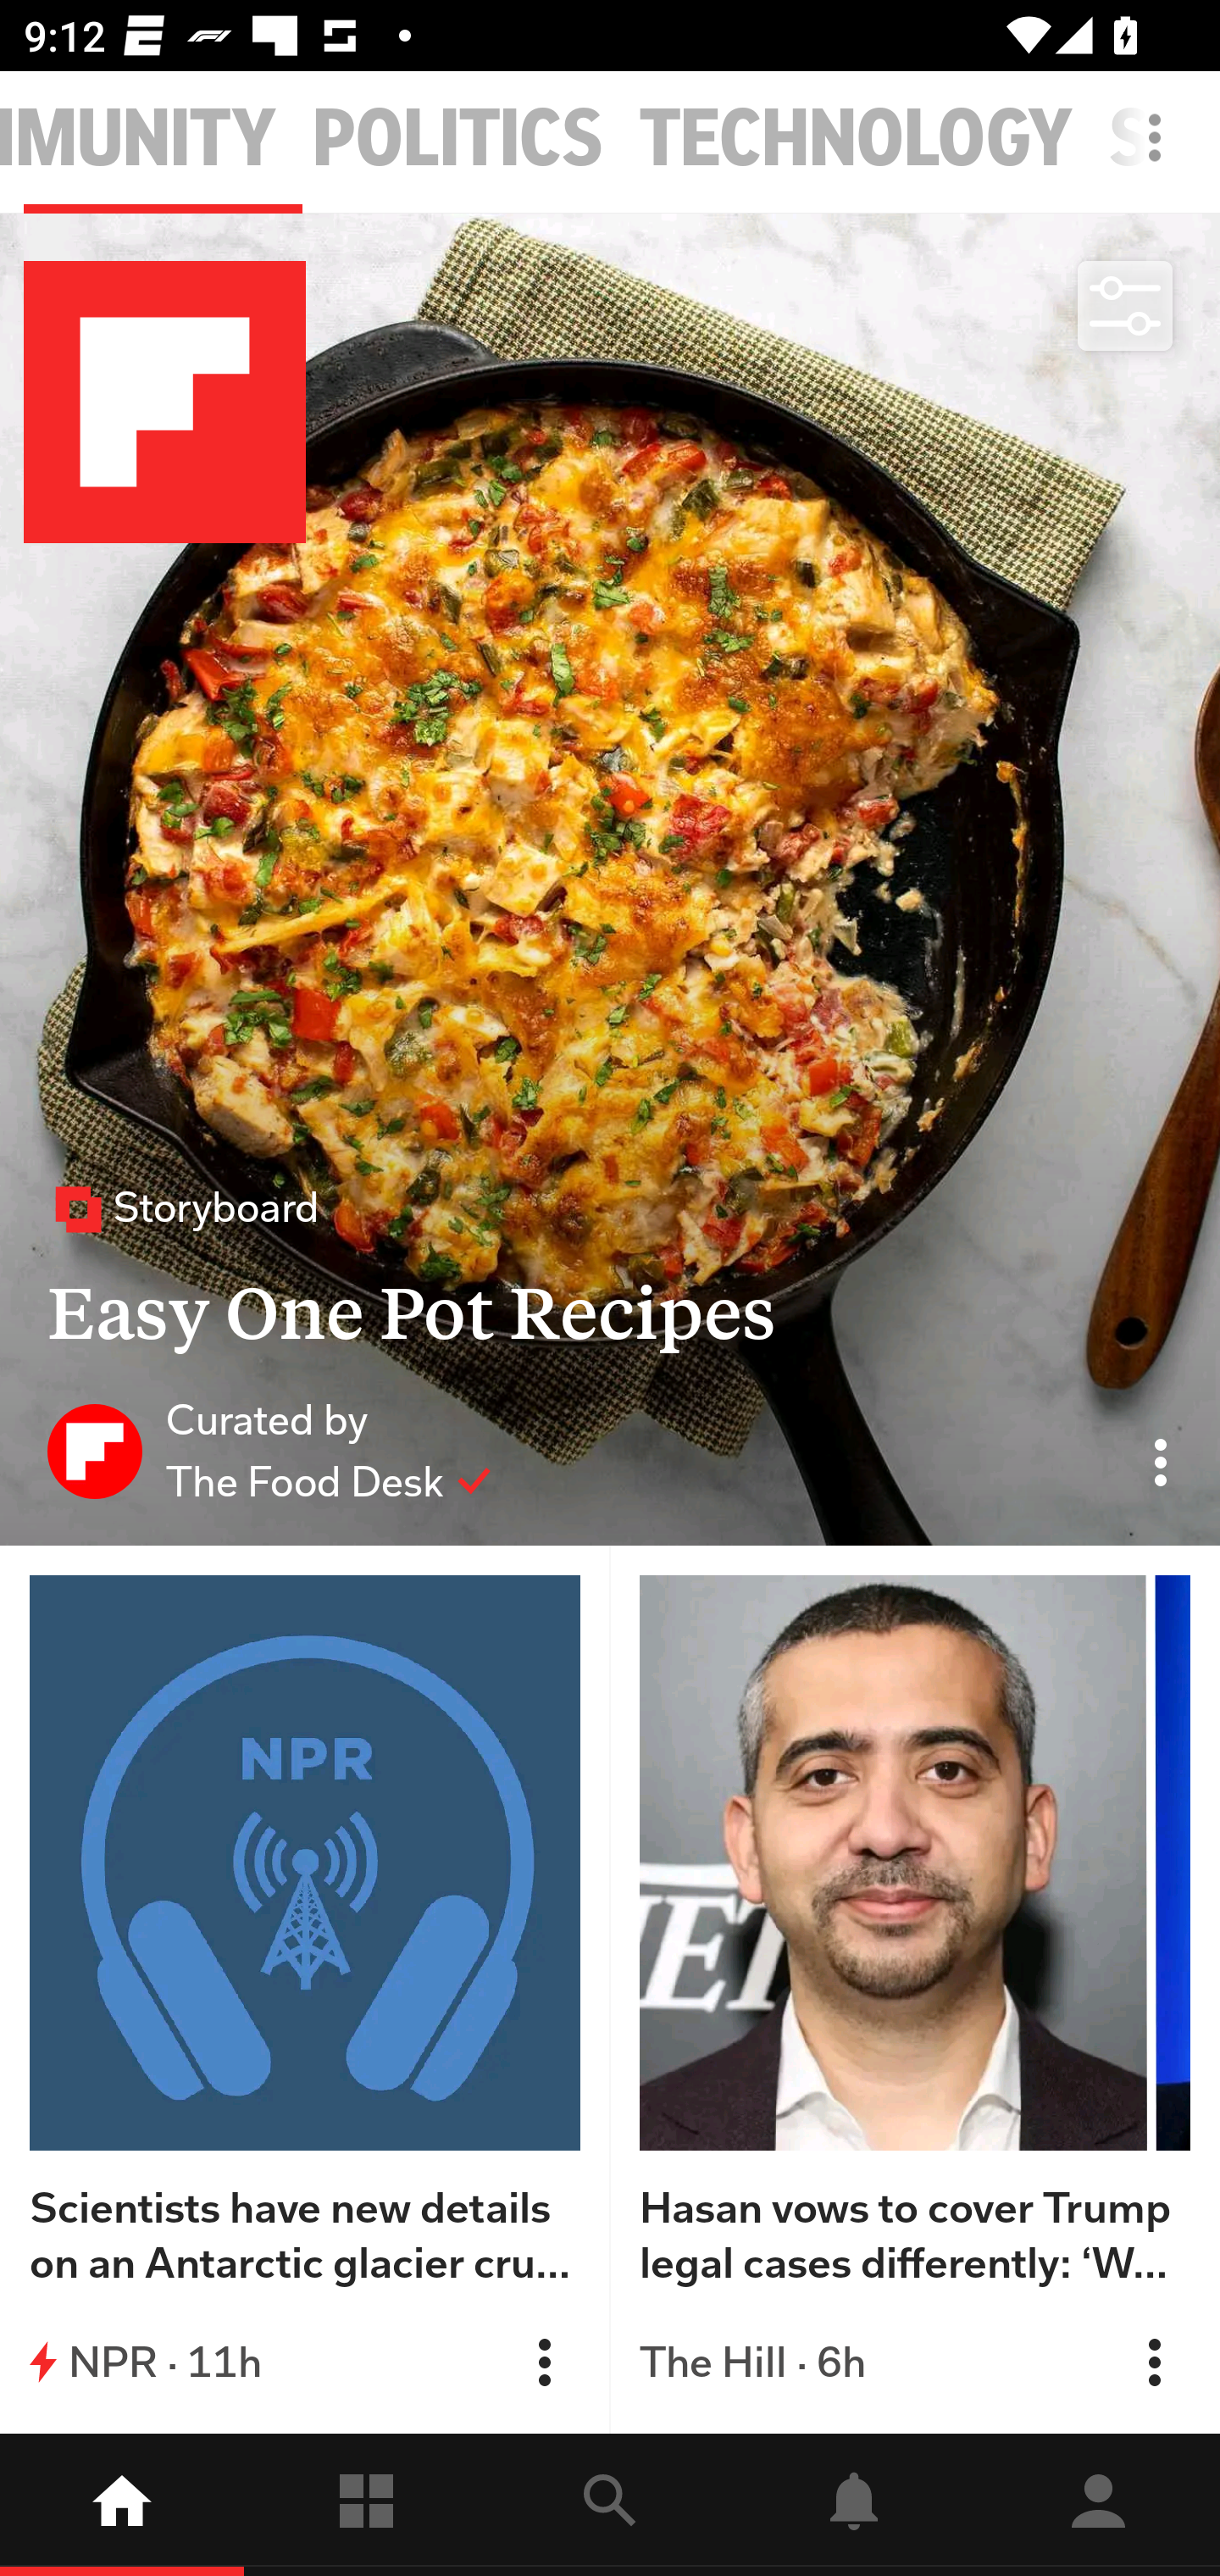  What do you see at coordinates (544, 2362) in the screenshot?
I see `Flip into Magazine` at bounding box center [544, 2362].